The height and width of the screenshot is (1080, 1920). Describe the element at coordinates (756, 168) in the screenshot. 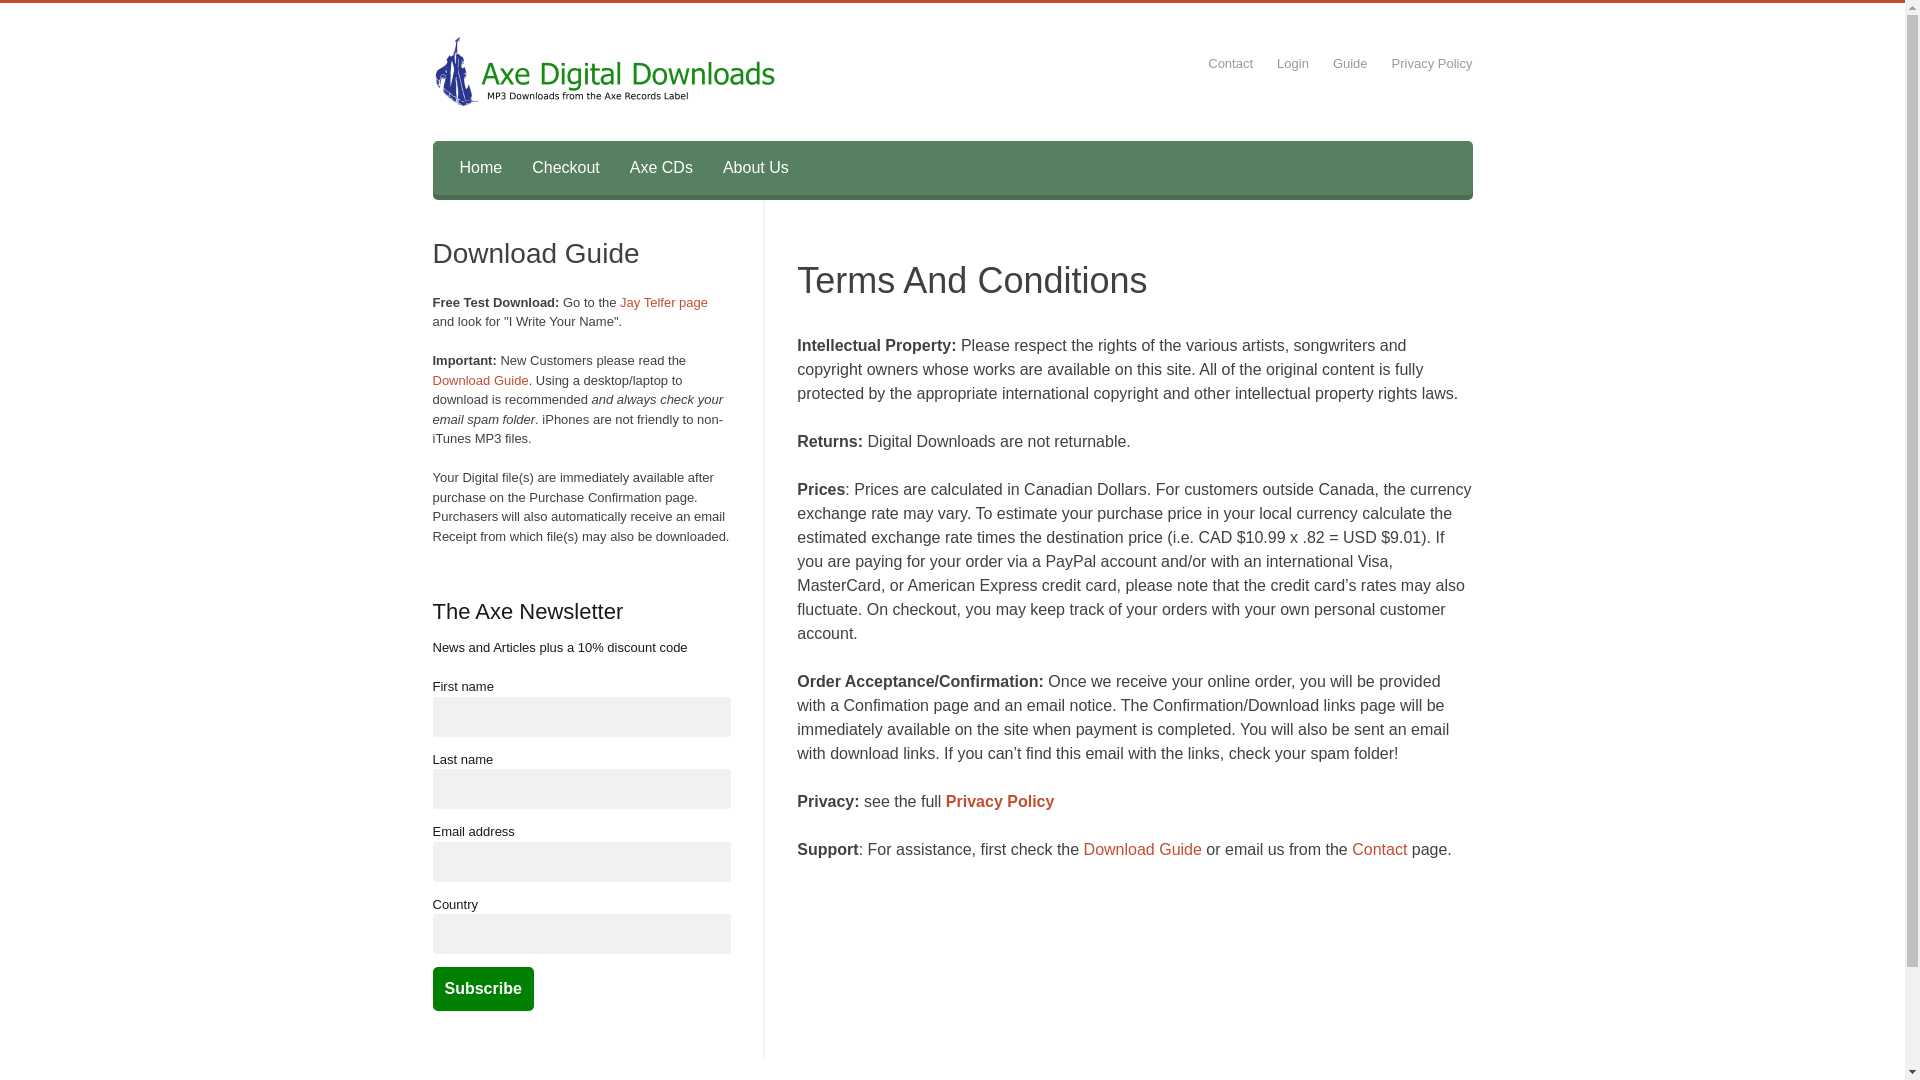

I see `About Us` at that location.